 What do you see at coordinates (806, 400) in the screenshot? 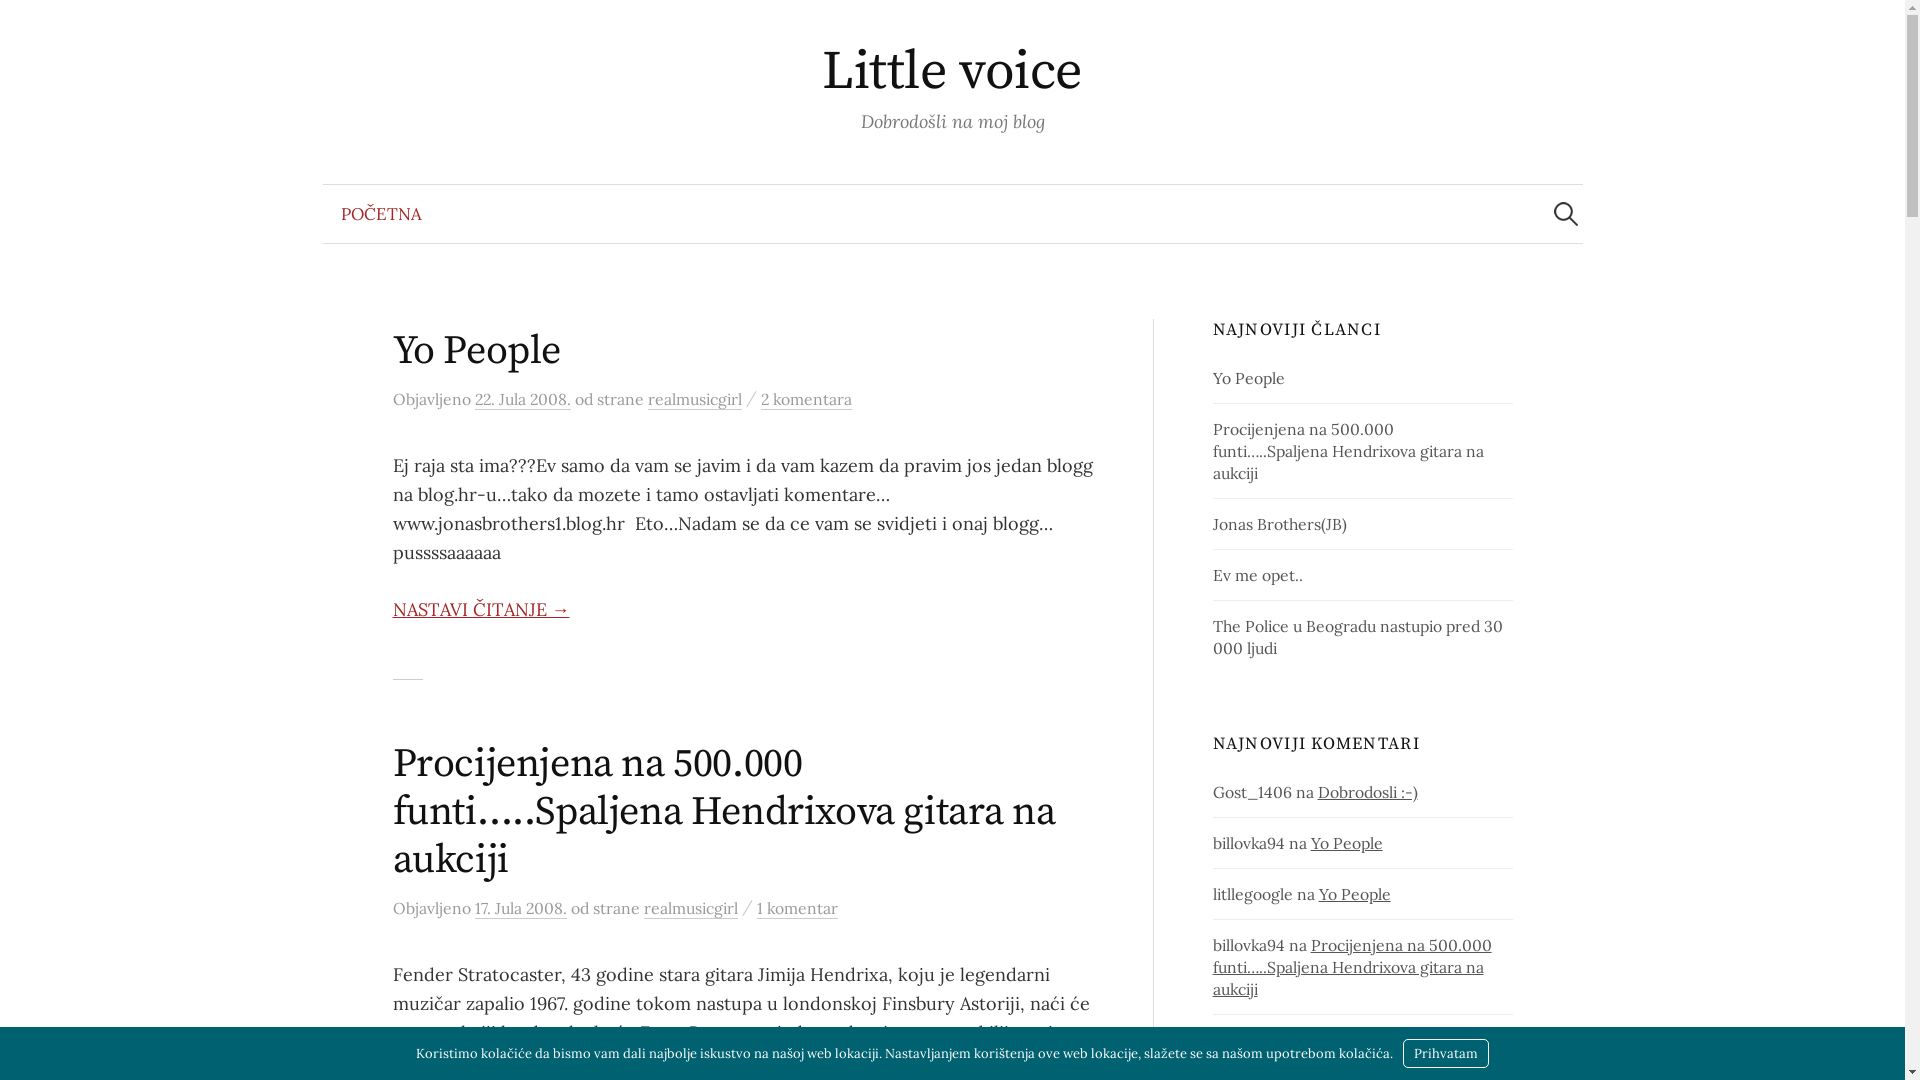
I see `2 komentara
za Yo People` at bounding box center [806, 400].